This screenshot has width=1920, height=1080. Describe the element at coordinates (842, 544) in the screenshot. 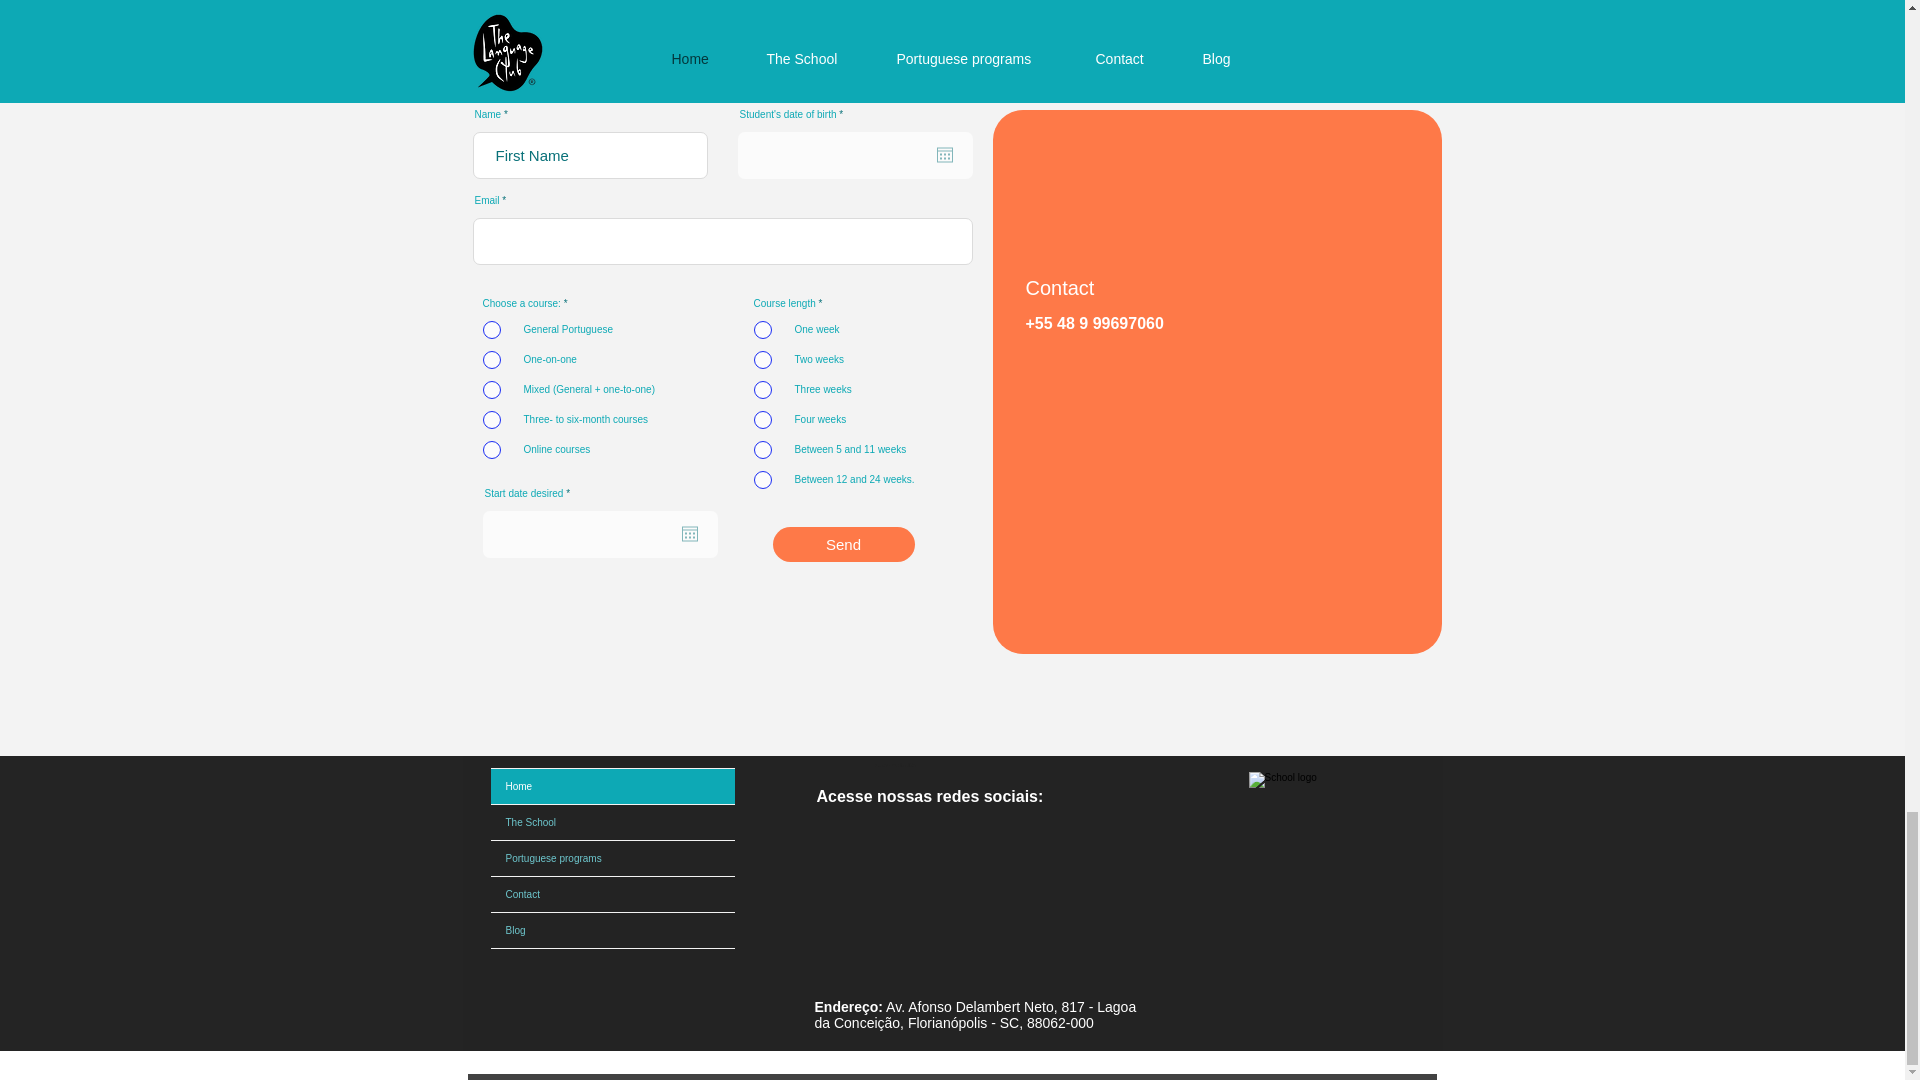

I see `Send` at that location.